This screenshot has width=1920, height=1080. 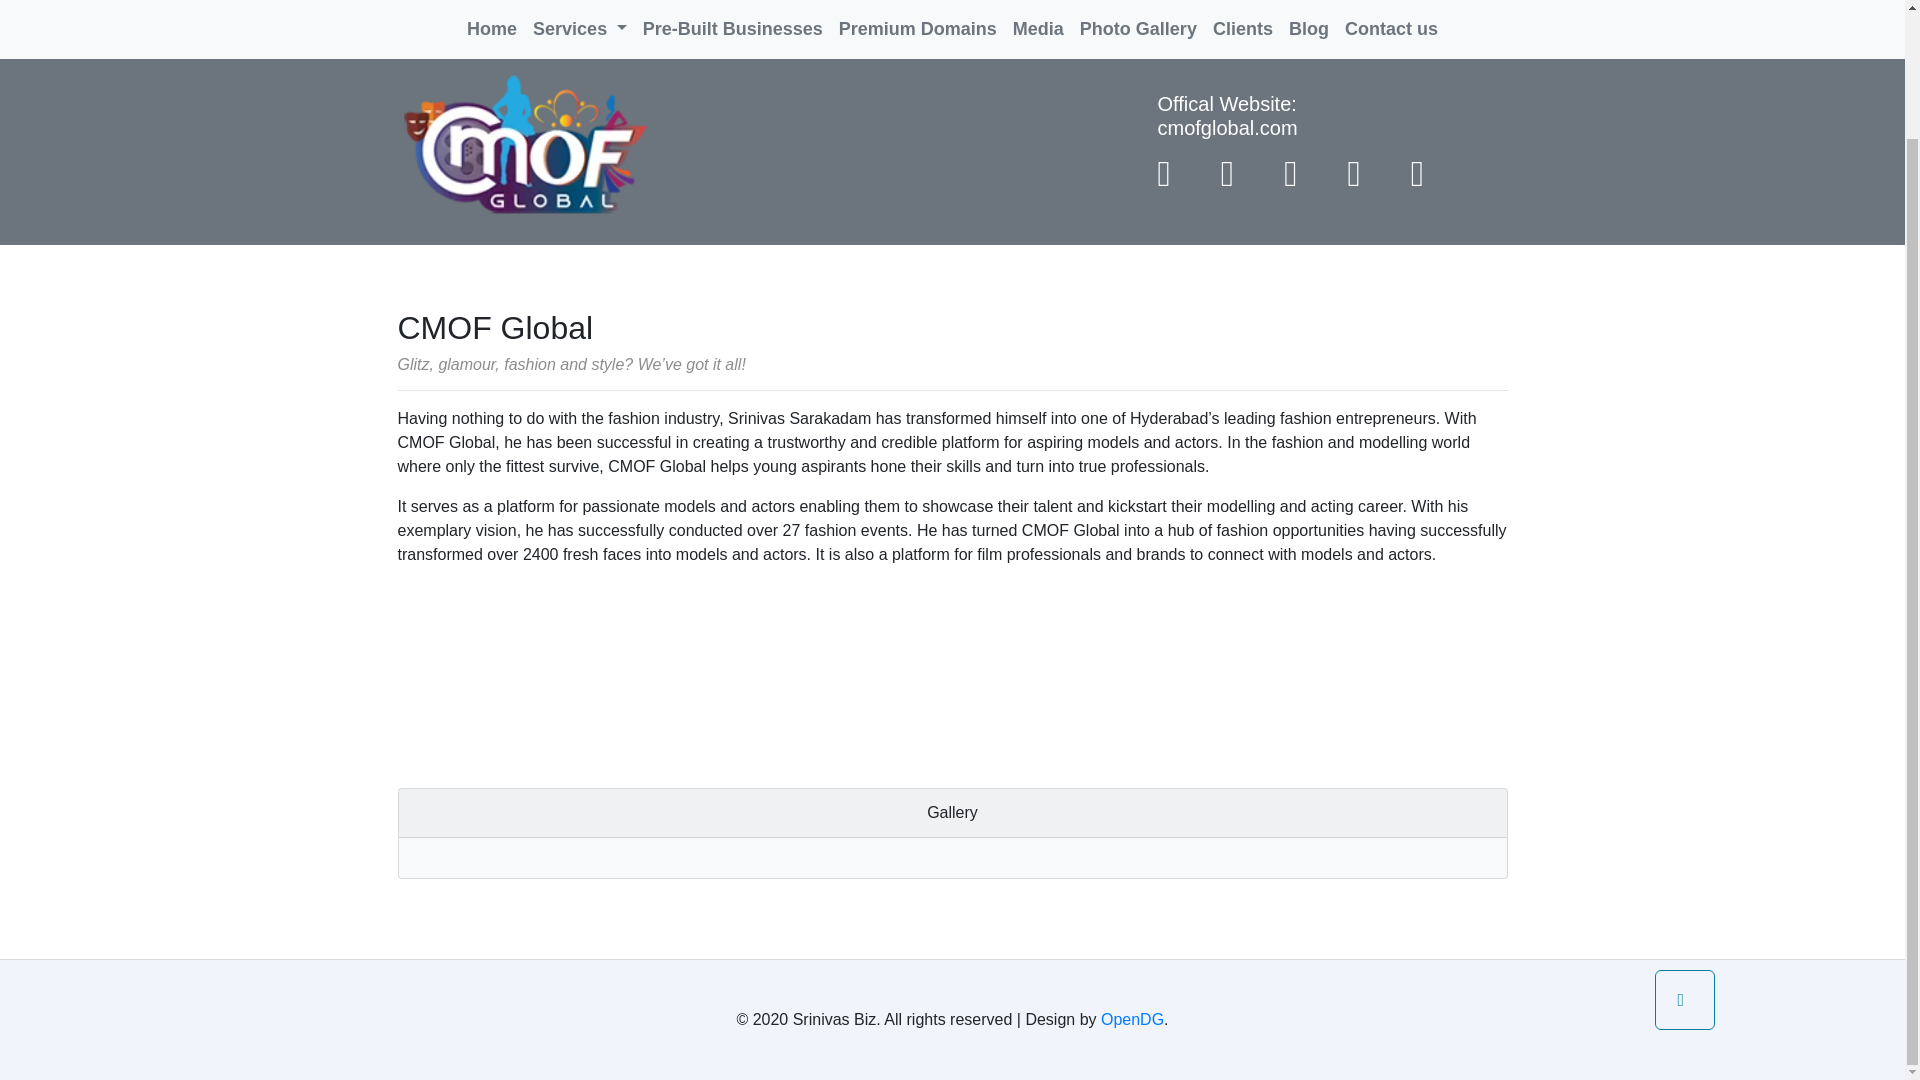 I want to click on Contact us, so click(x=1390, y=18).